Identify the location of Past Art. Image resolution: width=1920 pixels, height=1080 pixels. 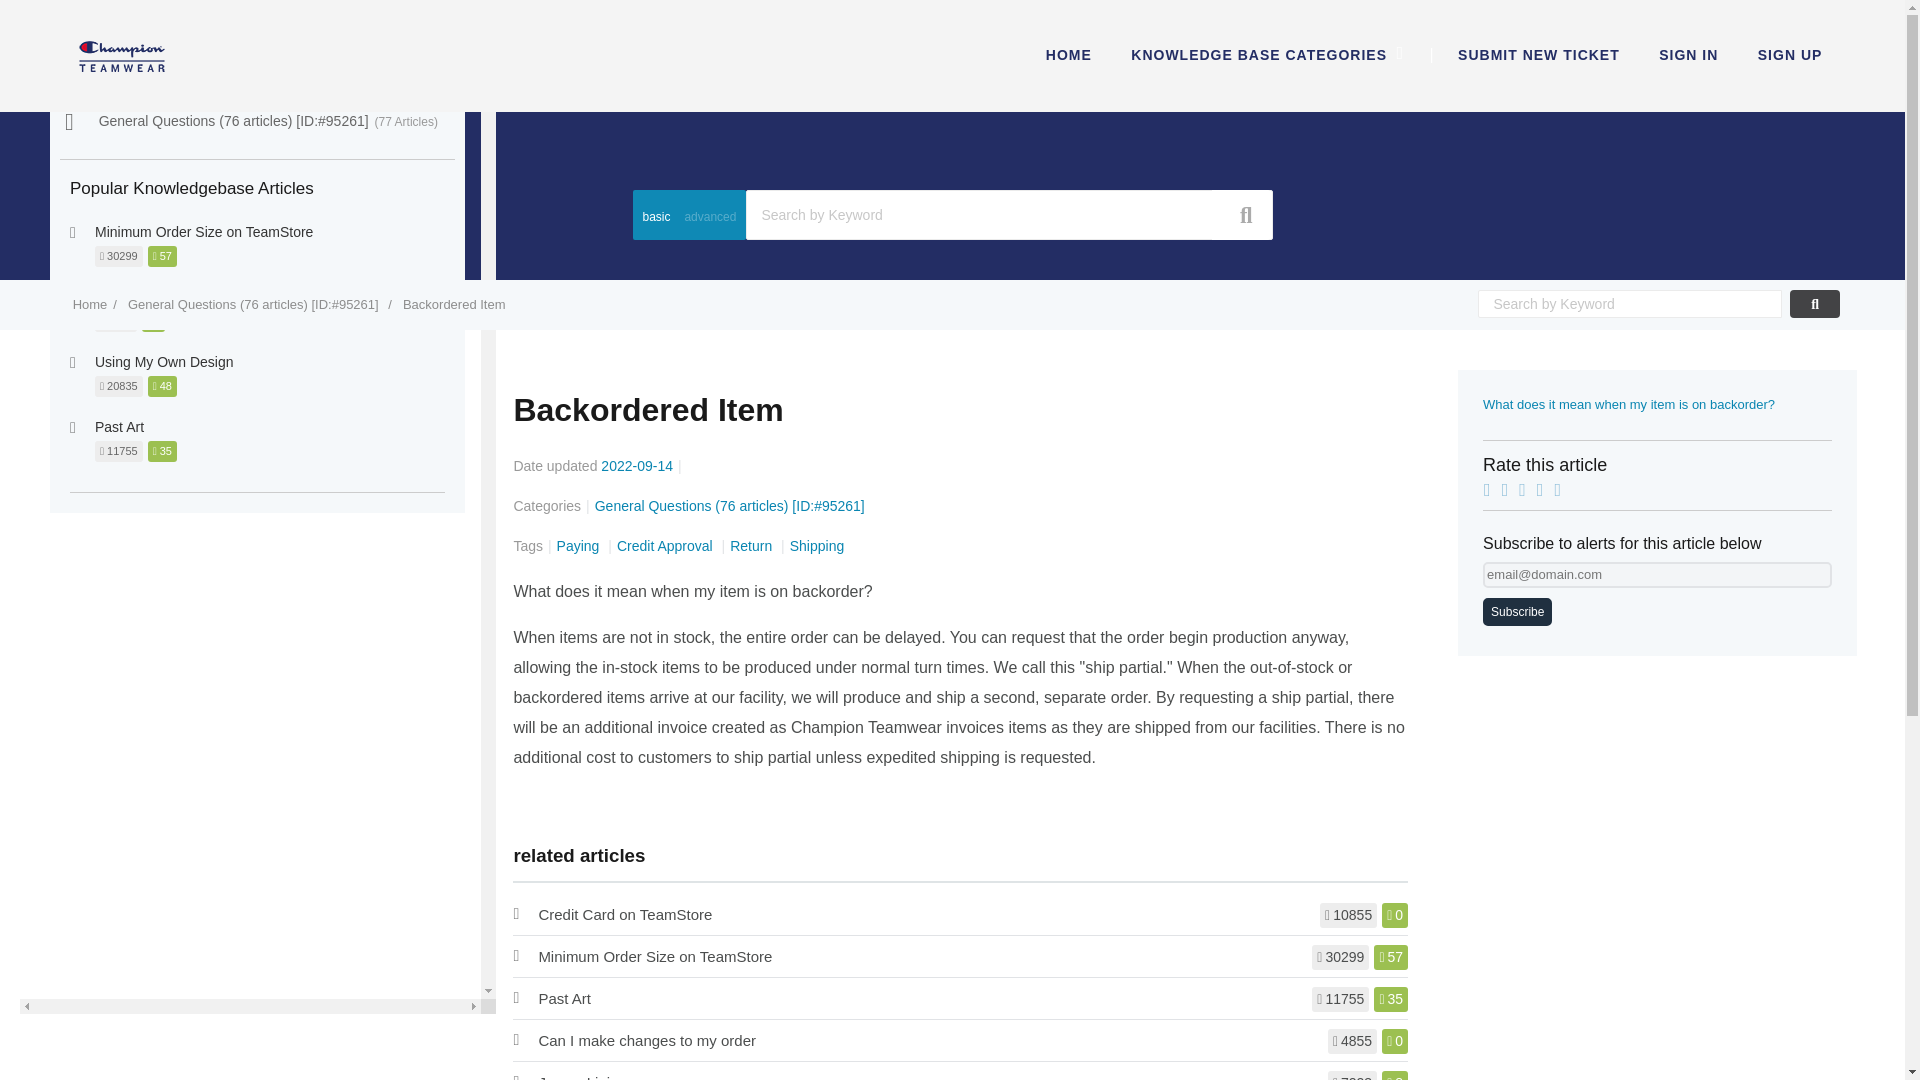
(564, 998).